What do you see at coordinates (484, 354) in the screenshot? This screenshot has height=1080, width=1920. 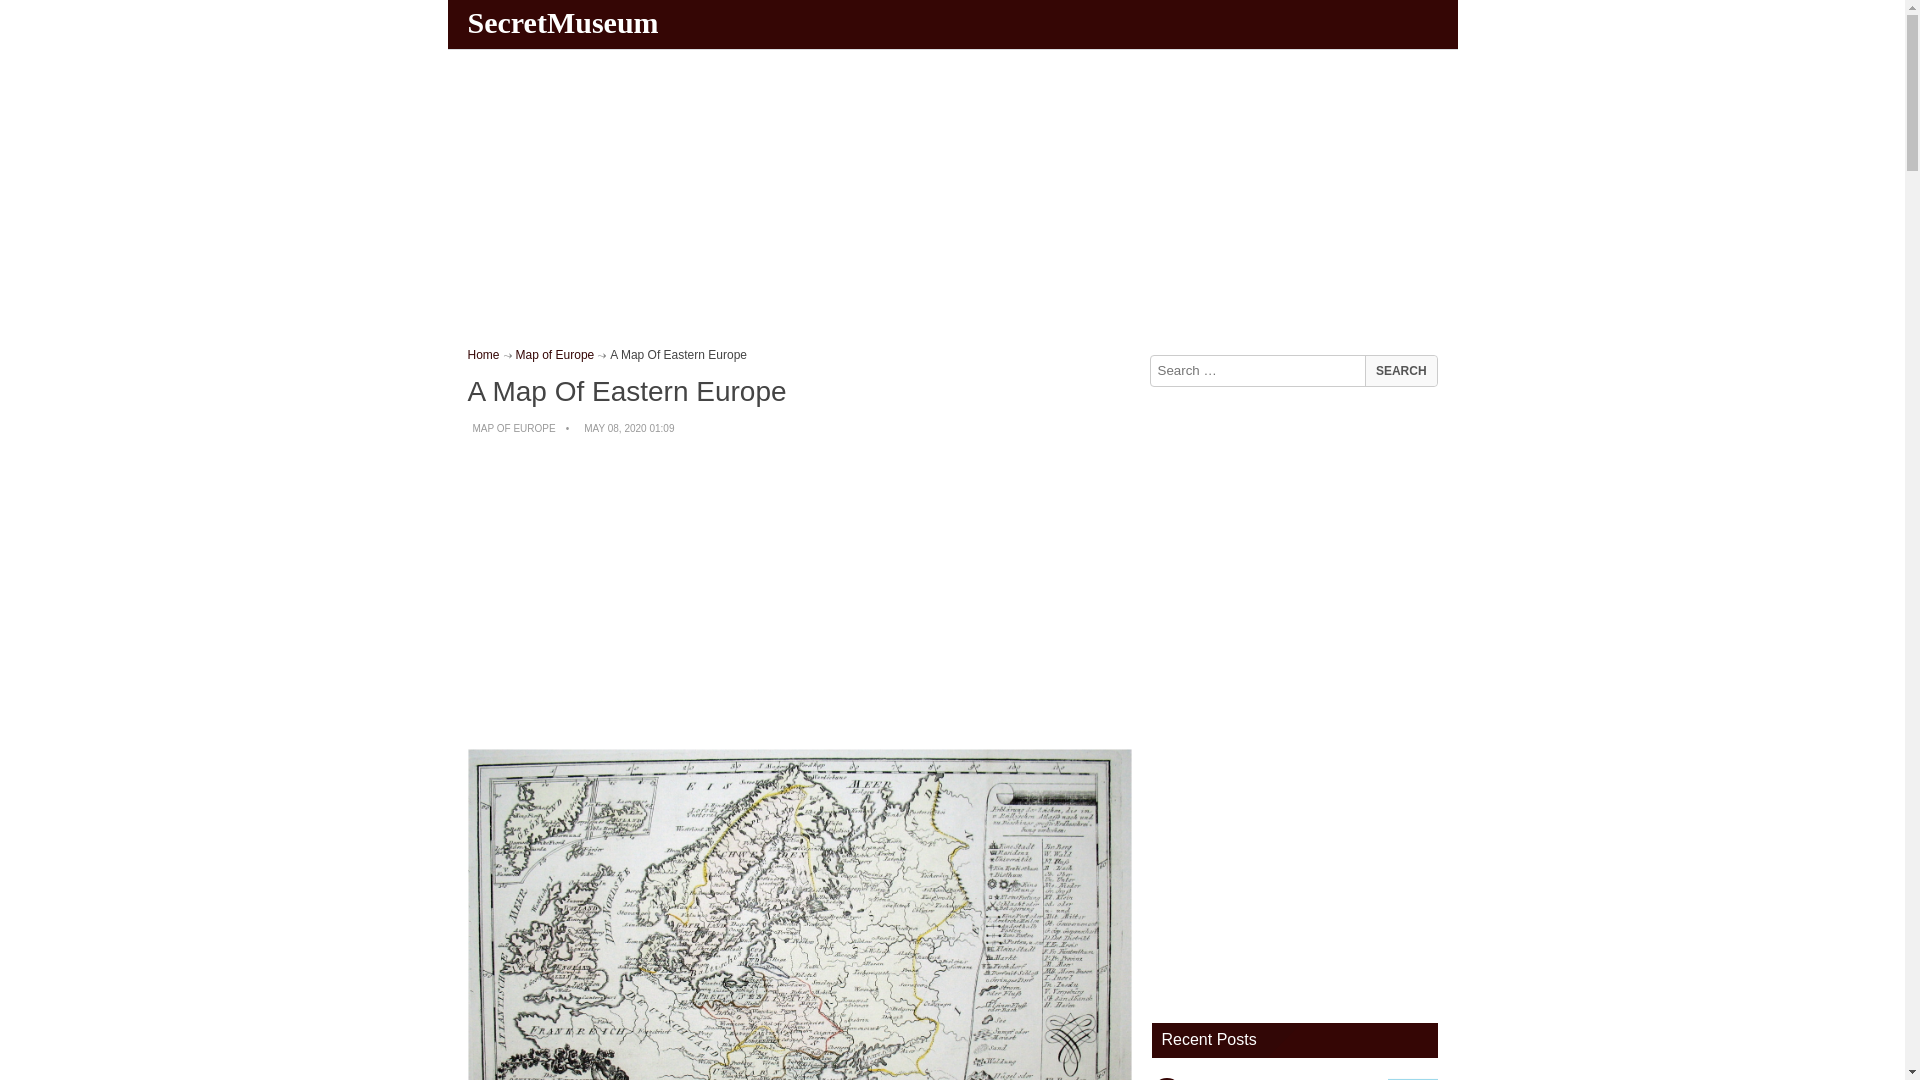 I see `Home` at bounding box center [484, 354].